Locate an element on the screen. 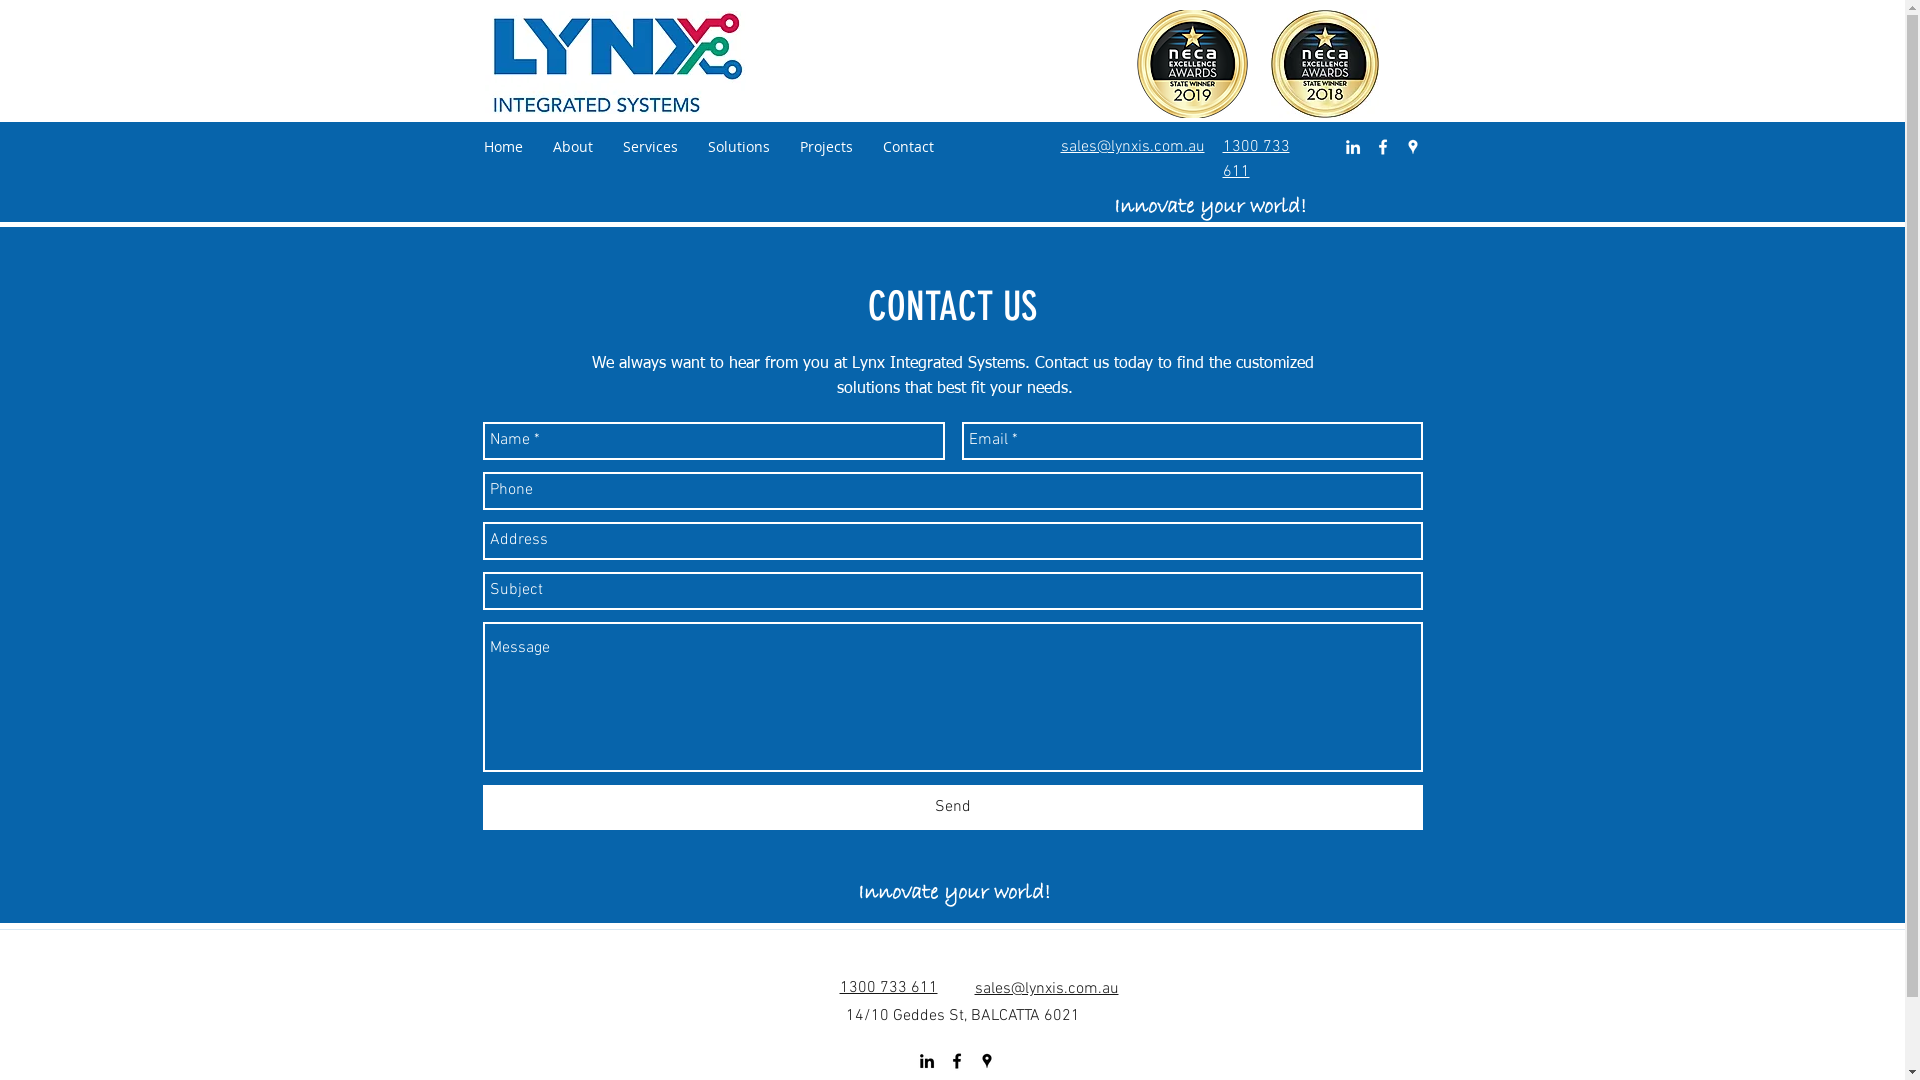 The width and height of the screenshot is (1920, 1080). Innovate your world! is located at coordinates (953, 893).